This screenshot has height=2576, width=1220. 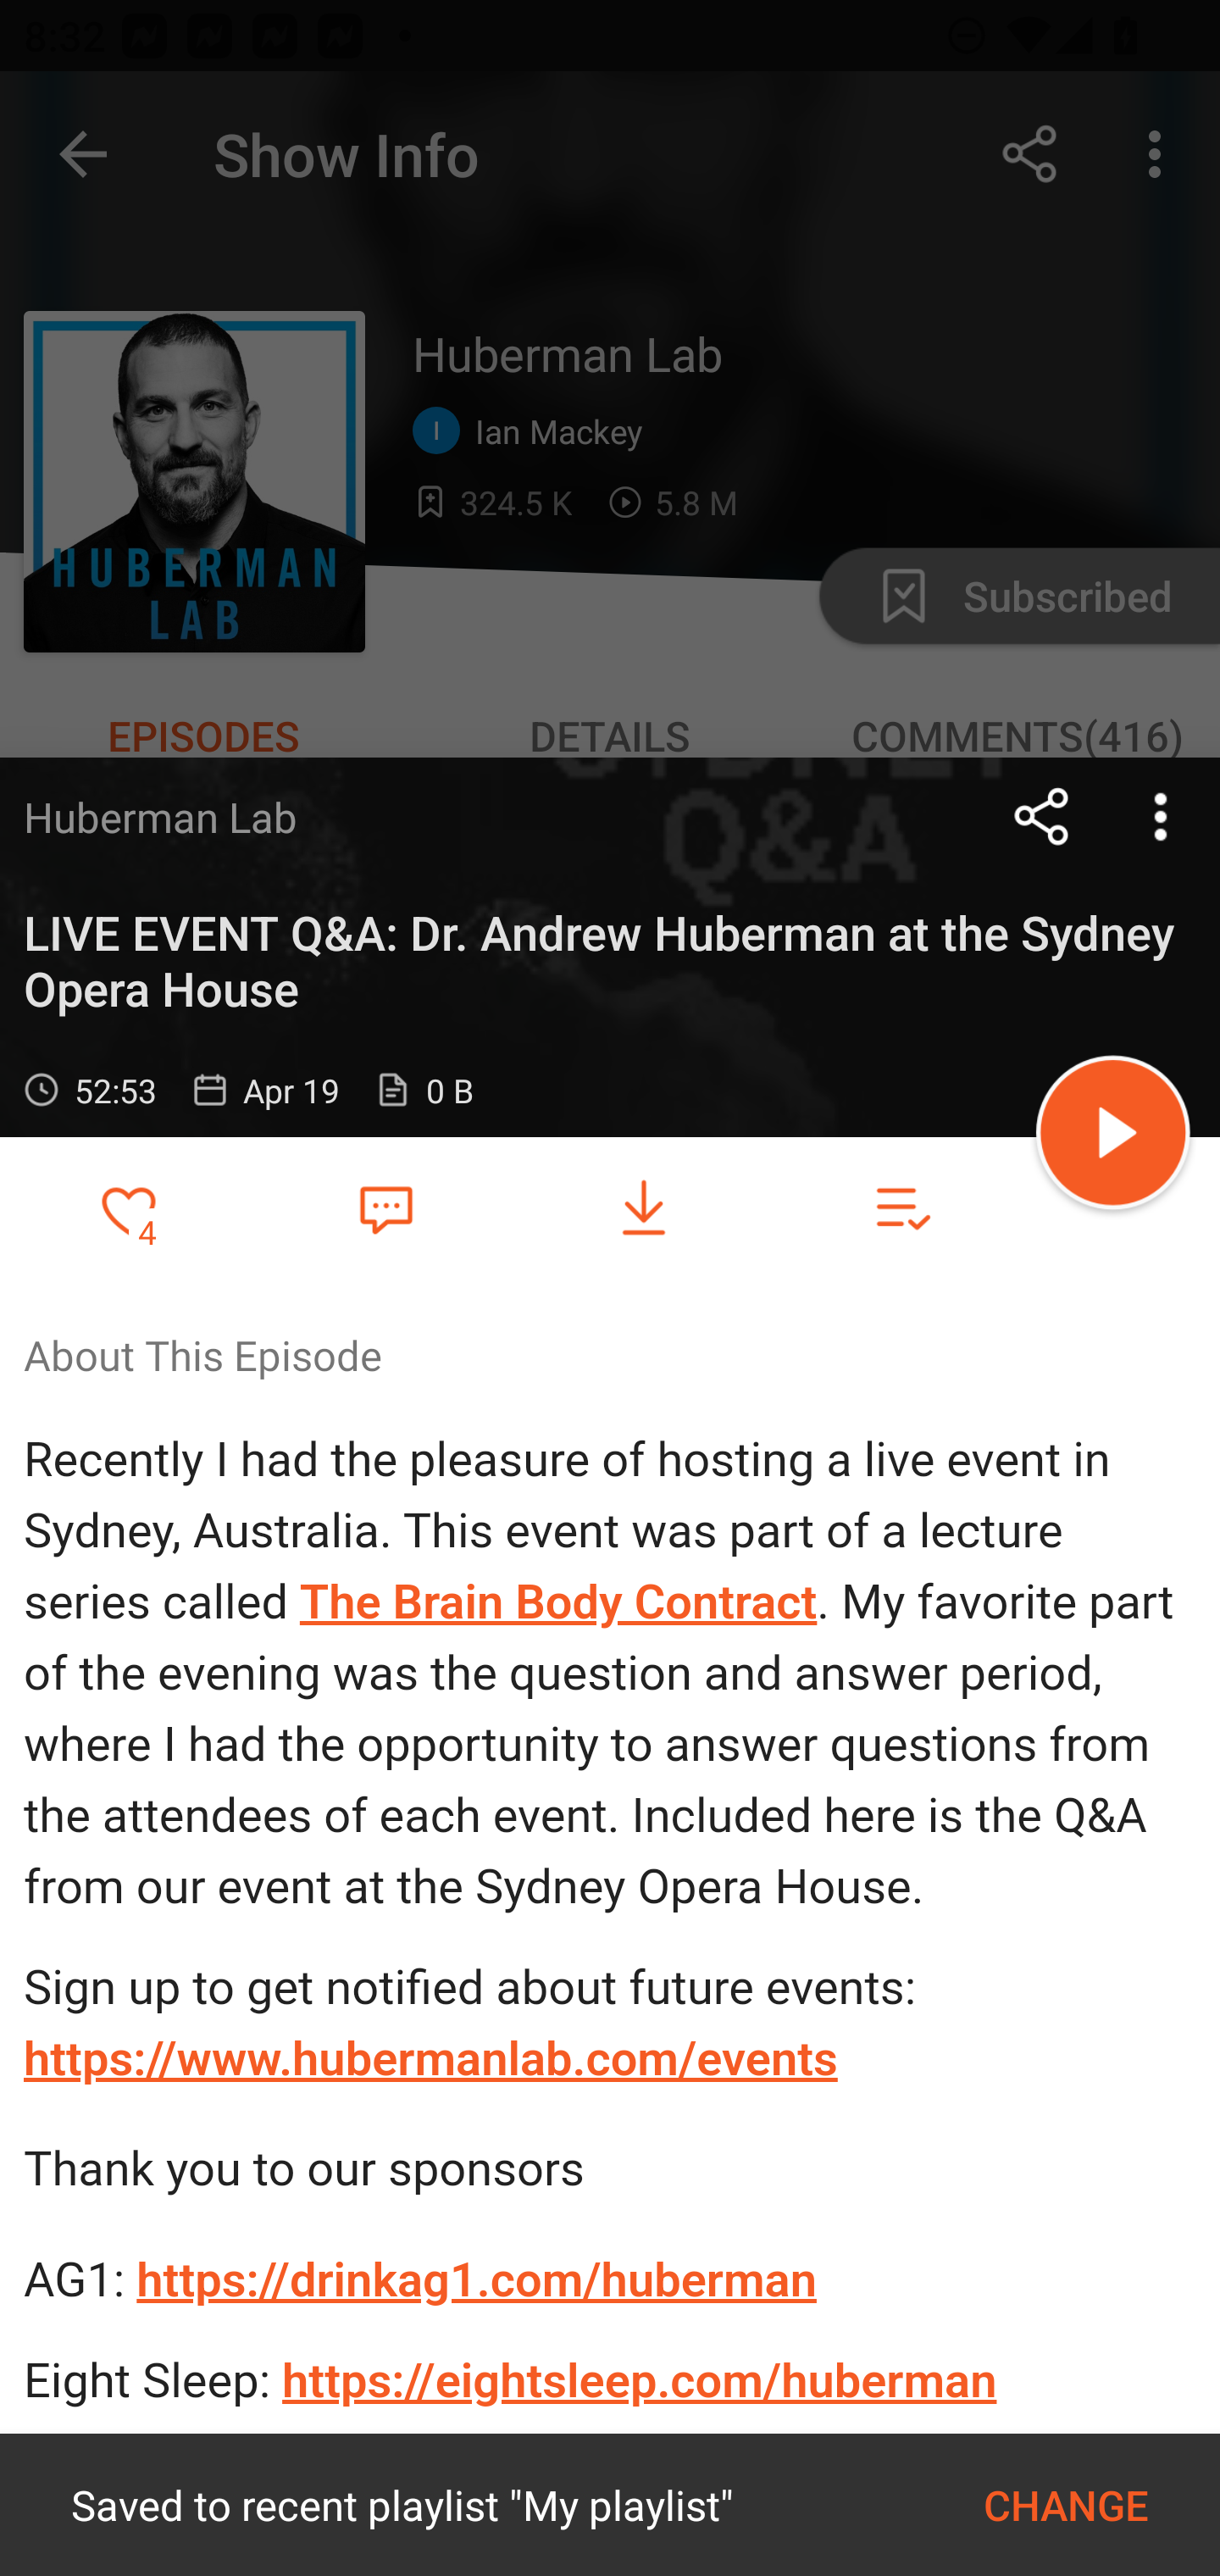 What do you see at coordinates (430, 2059) in the screenshot?
I see `https://www.hubermanlab.com/events` at bounding box center [430, 2059].